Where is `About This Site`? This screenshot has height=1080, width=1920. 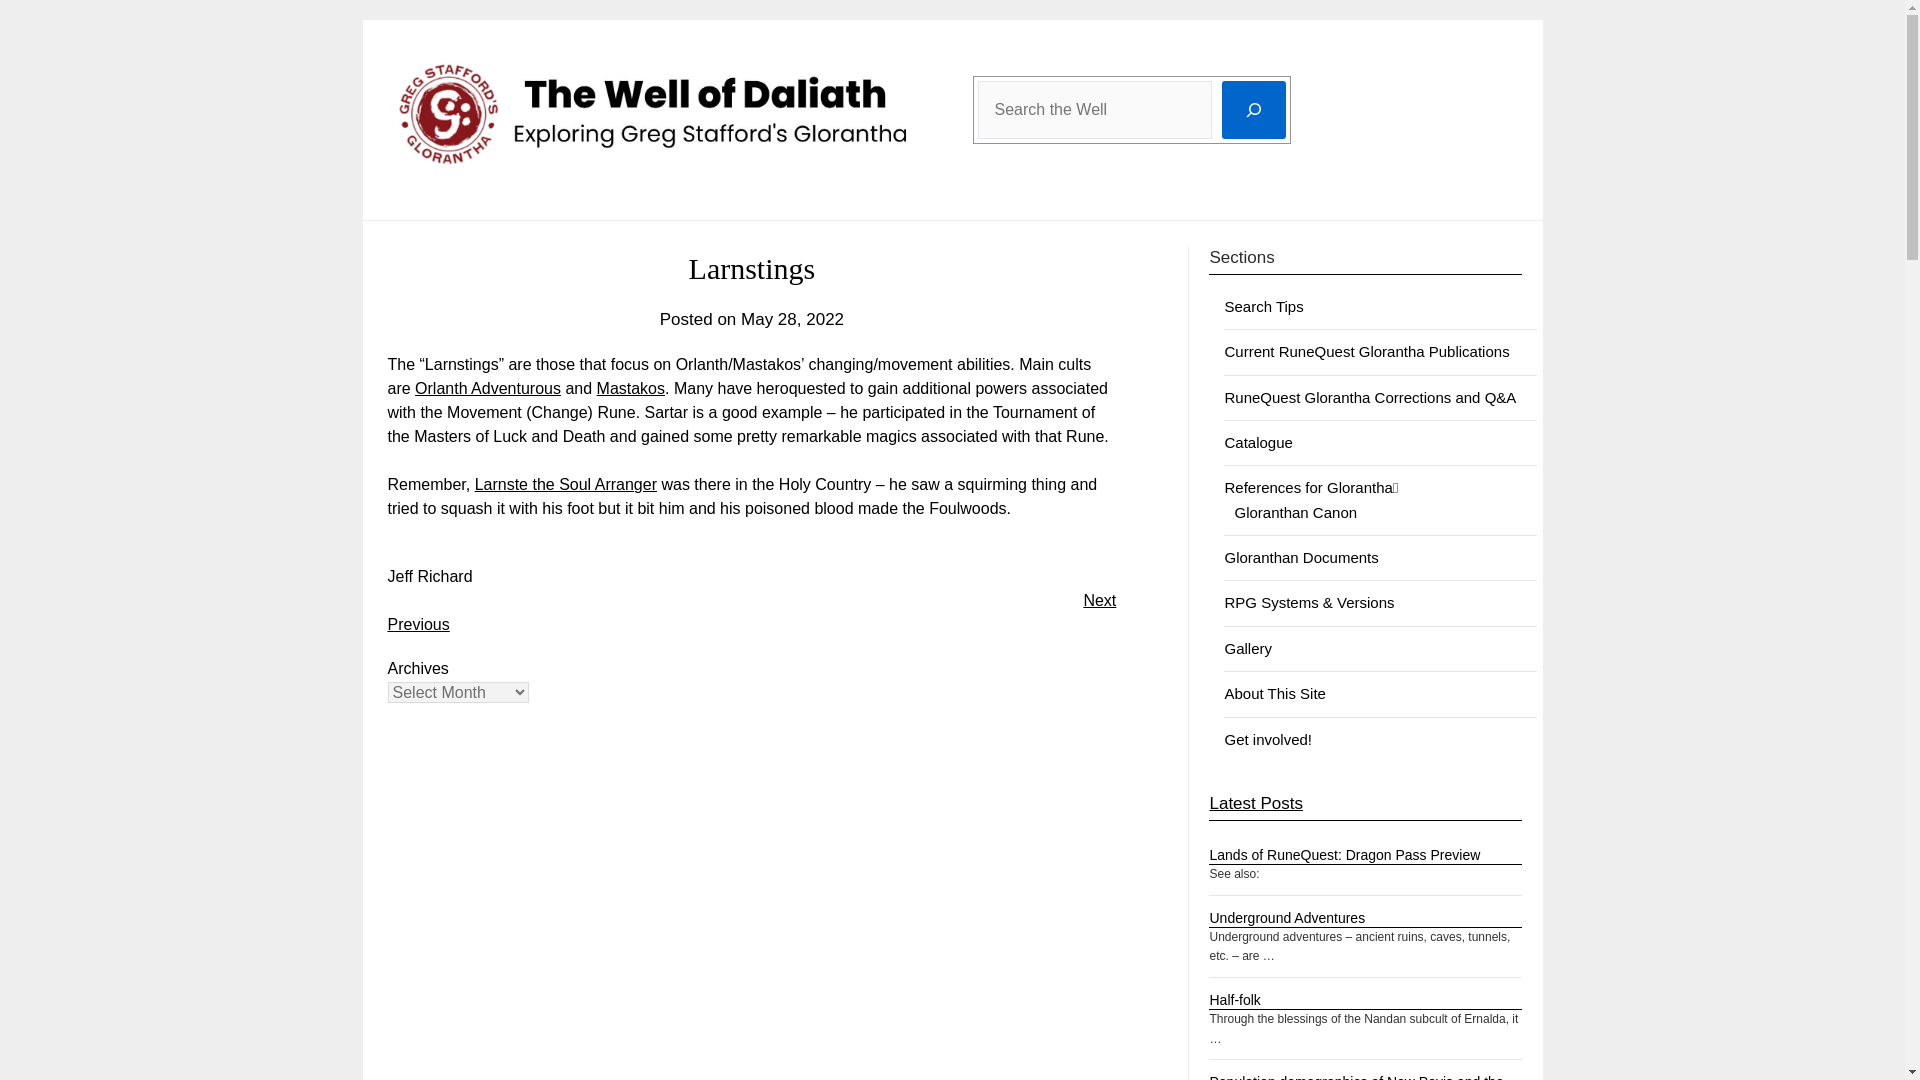
About This Site is located at coordinates (1274, 693).